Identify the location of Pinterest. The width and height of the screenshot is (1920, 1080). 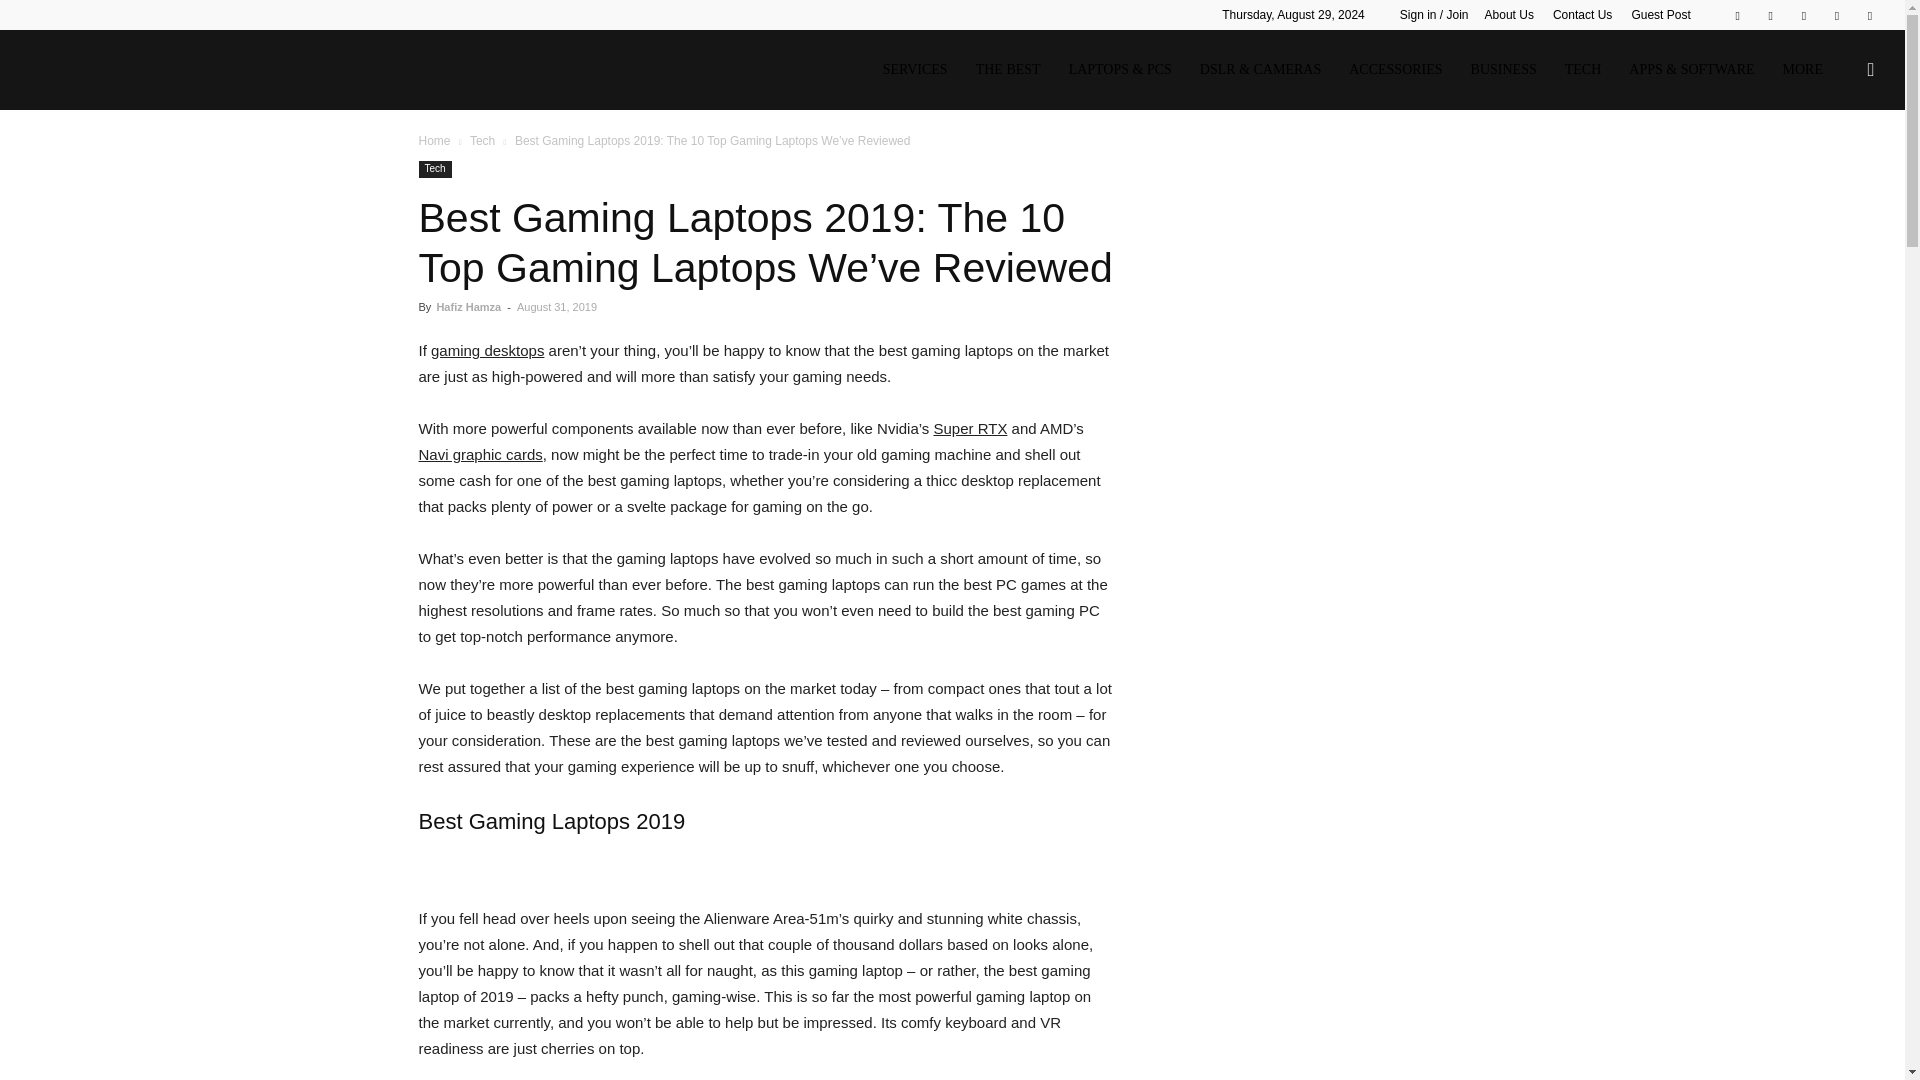
(1770, 15).